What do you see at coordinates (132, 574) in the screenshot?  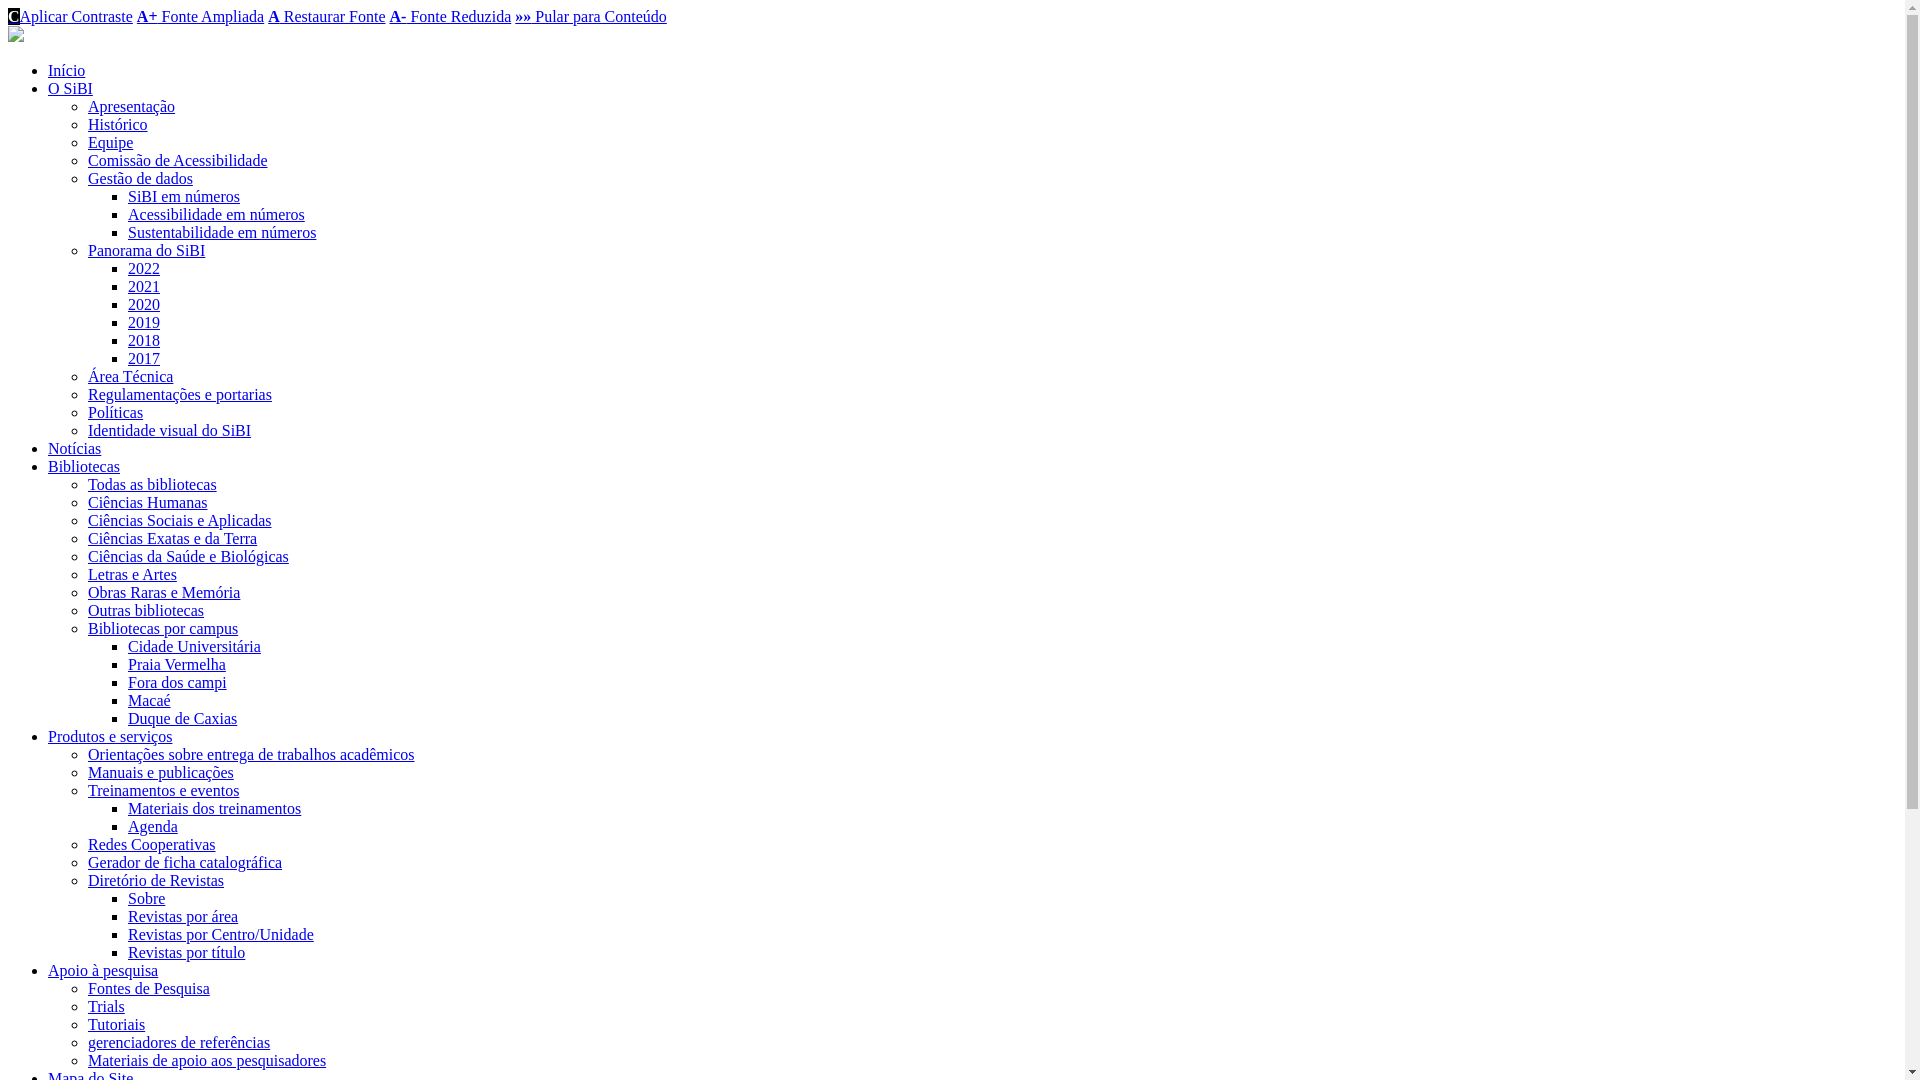 I see `Letras e Artes` at bounding box center [132, 574].